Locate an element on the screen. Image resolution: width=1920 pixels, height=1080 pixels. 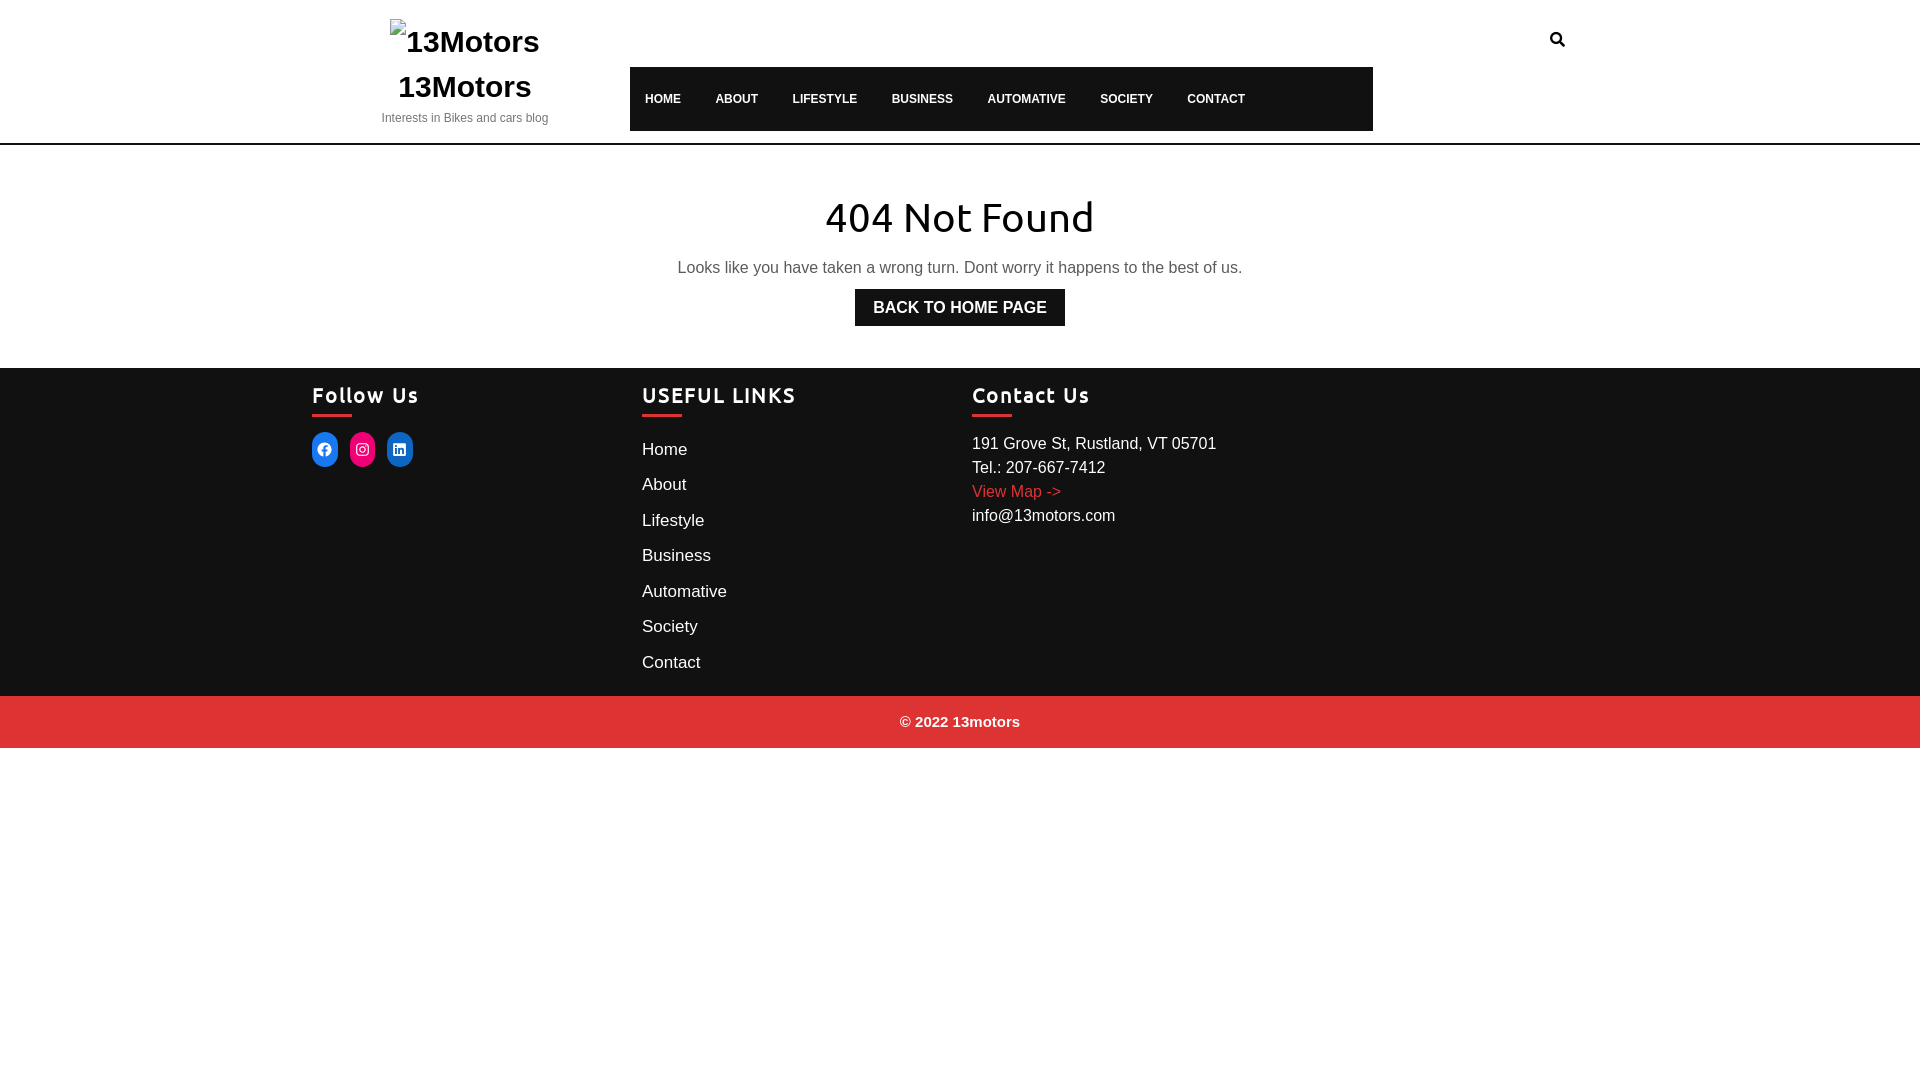
CONTACT is located at coordinates (1216, 99).